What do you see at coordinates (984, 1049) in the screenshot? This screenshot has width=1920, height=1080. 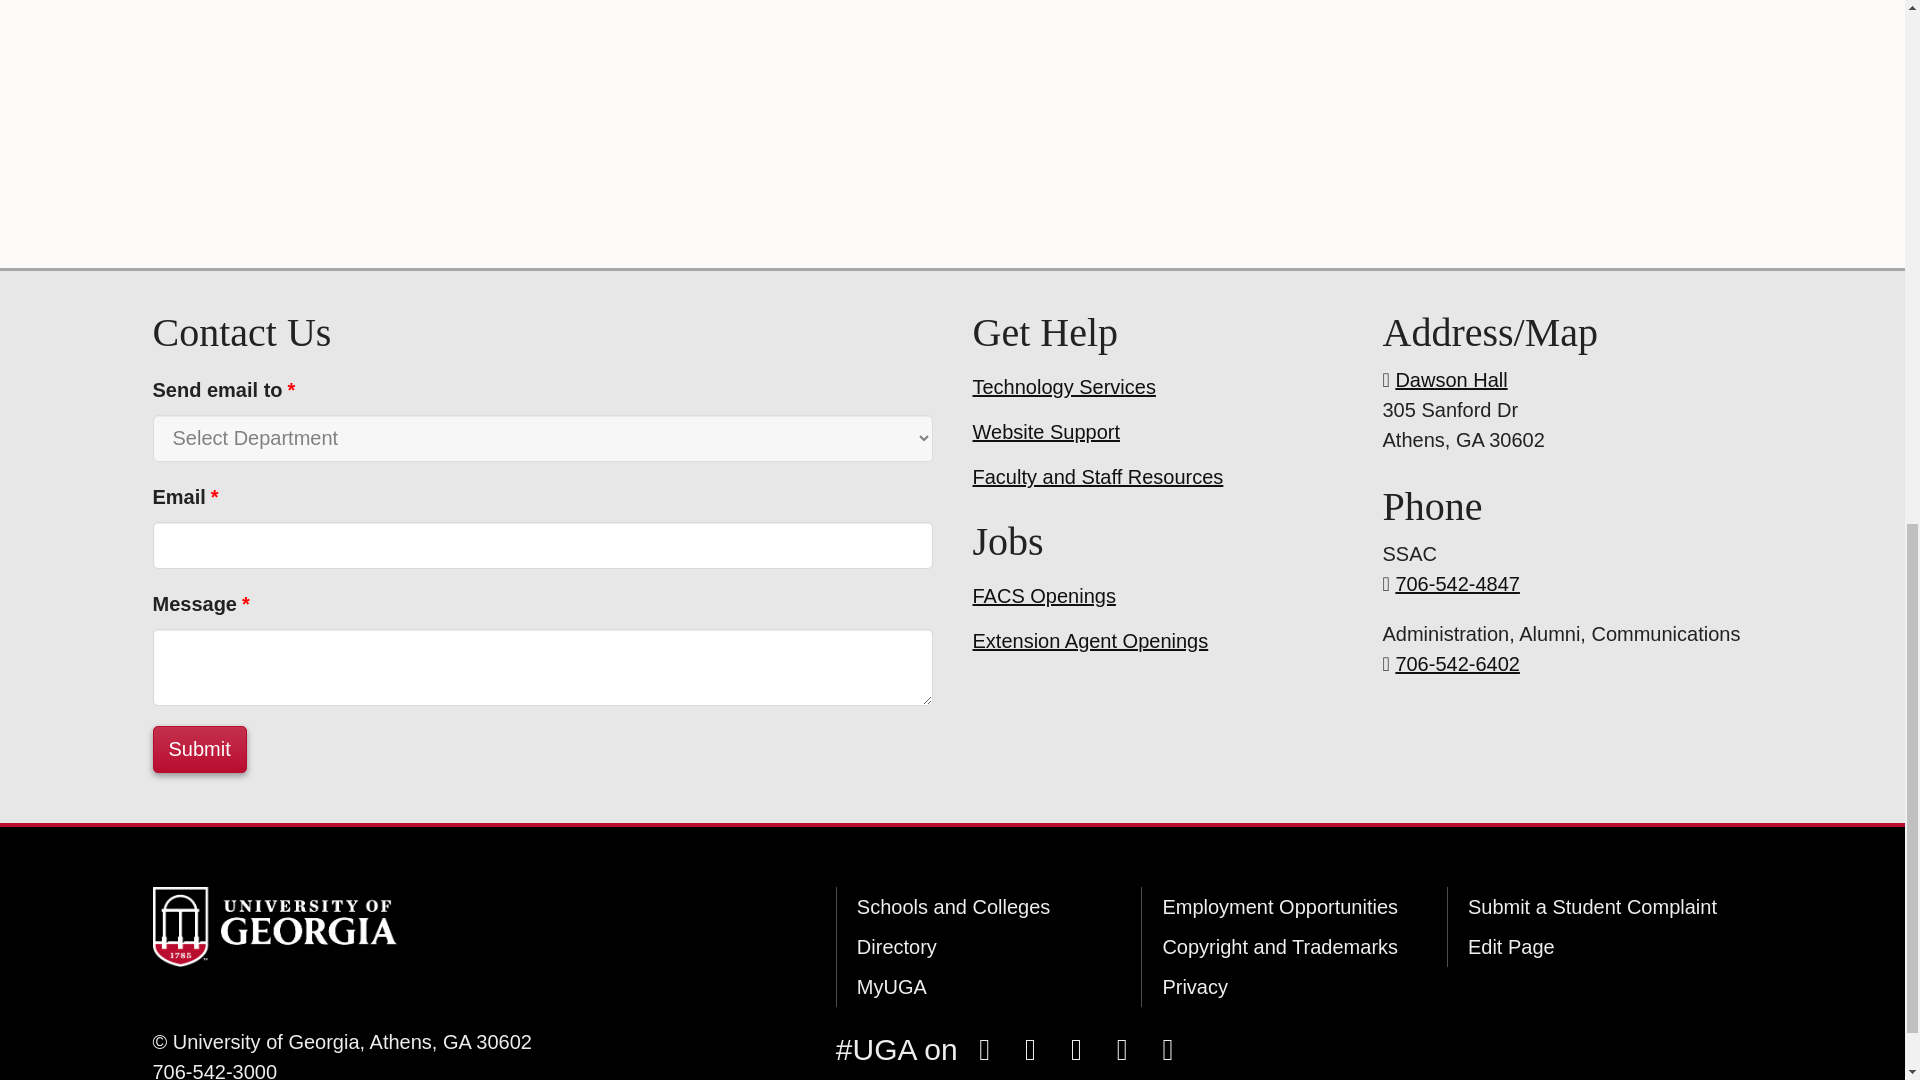 I see `Facebook` at bounding box center [984, 1049].